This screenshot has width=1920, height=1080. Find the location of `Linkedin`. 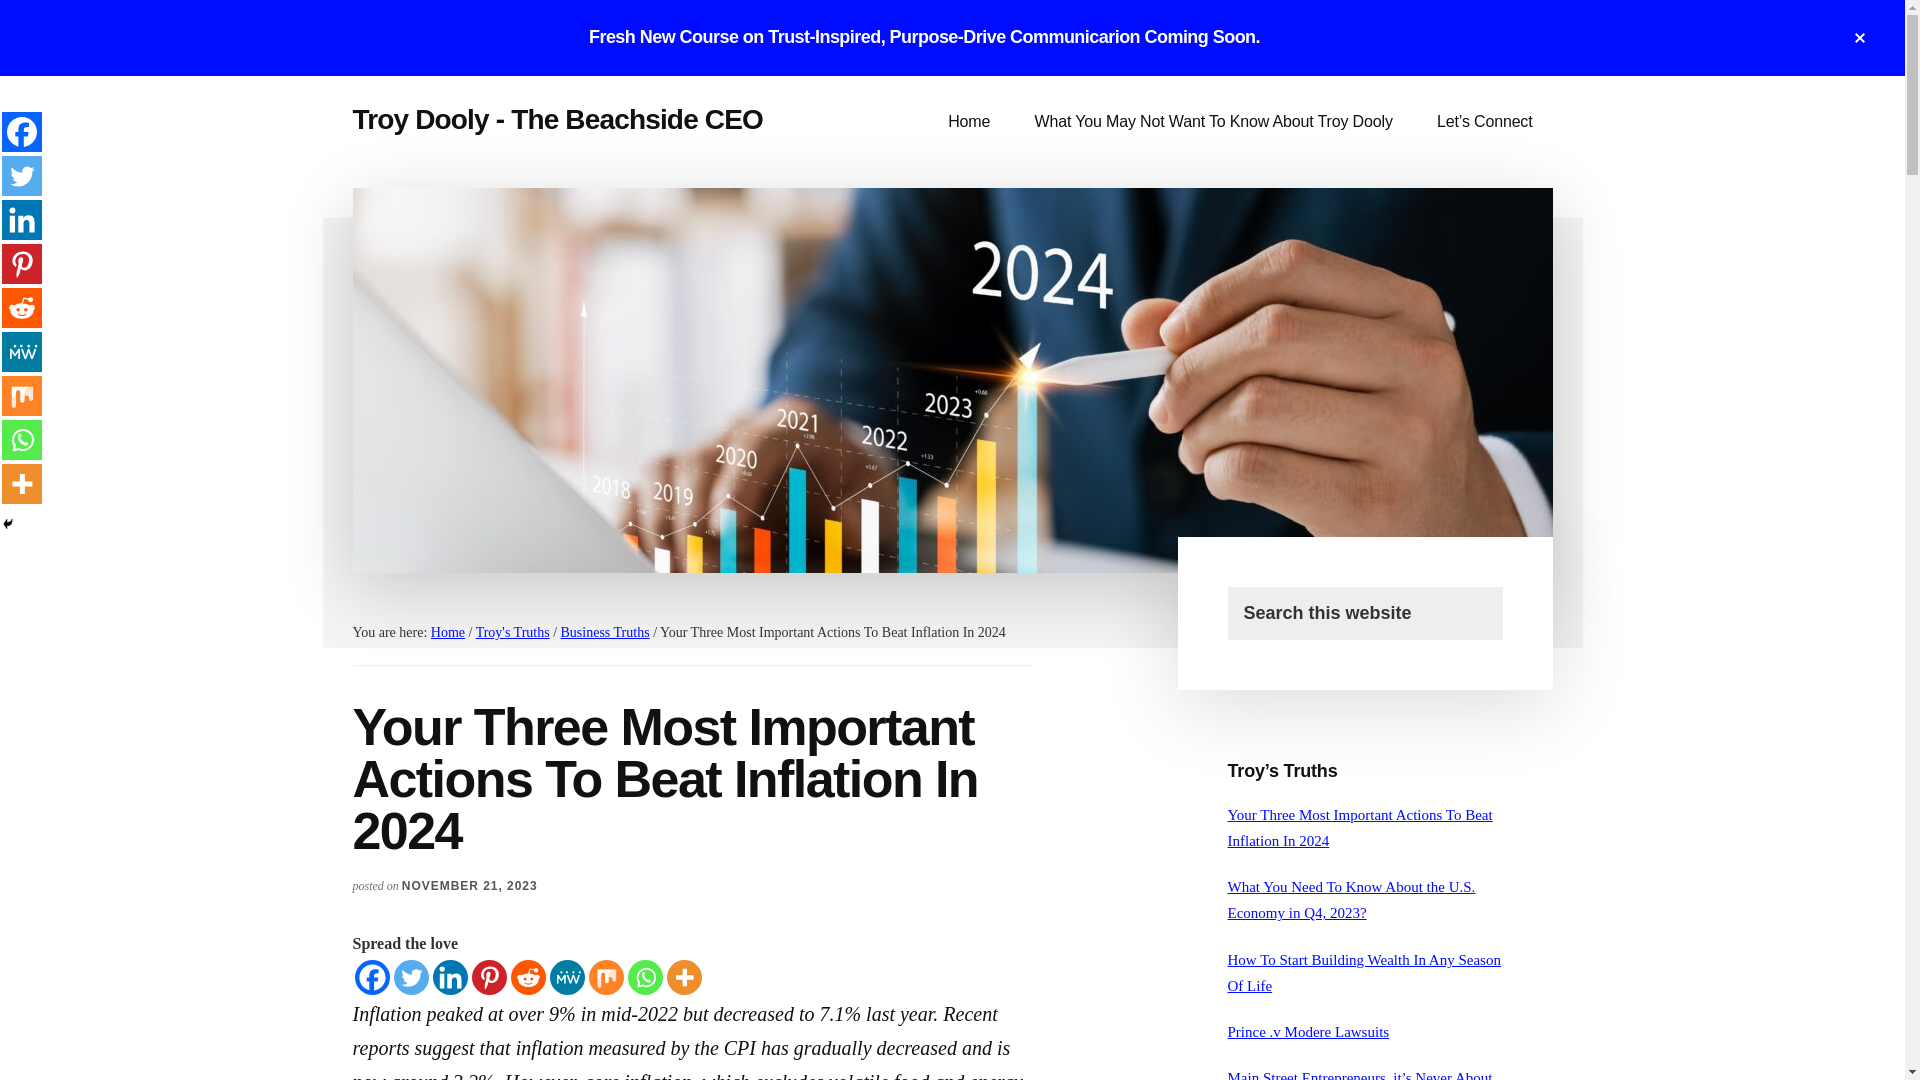

Linkedin is located at coordinates (22, 219).